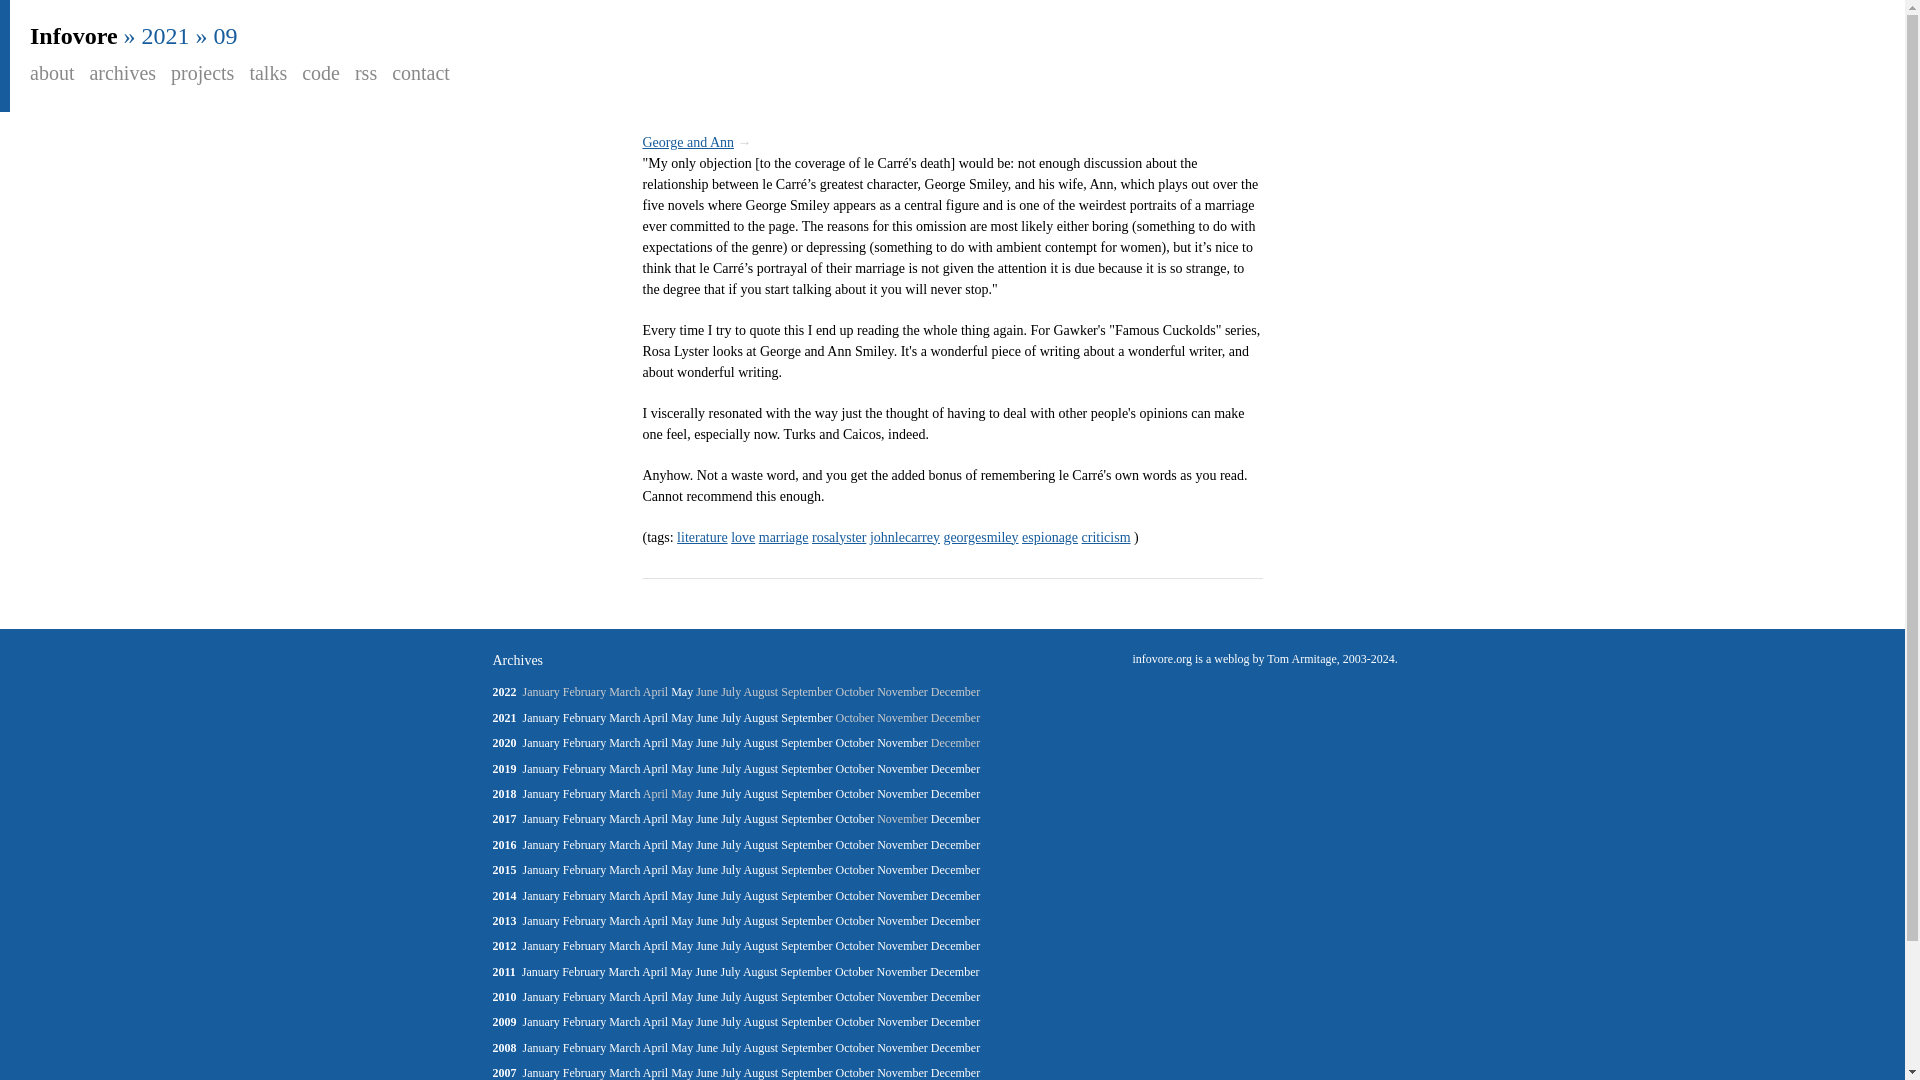  What do you see at coordinates (742, 538) in the screenshot?
I see `love` at bounding box center [742, 538].